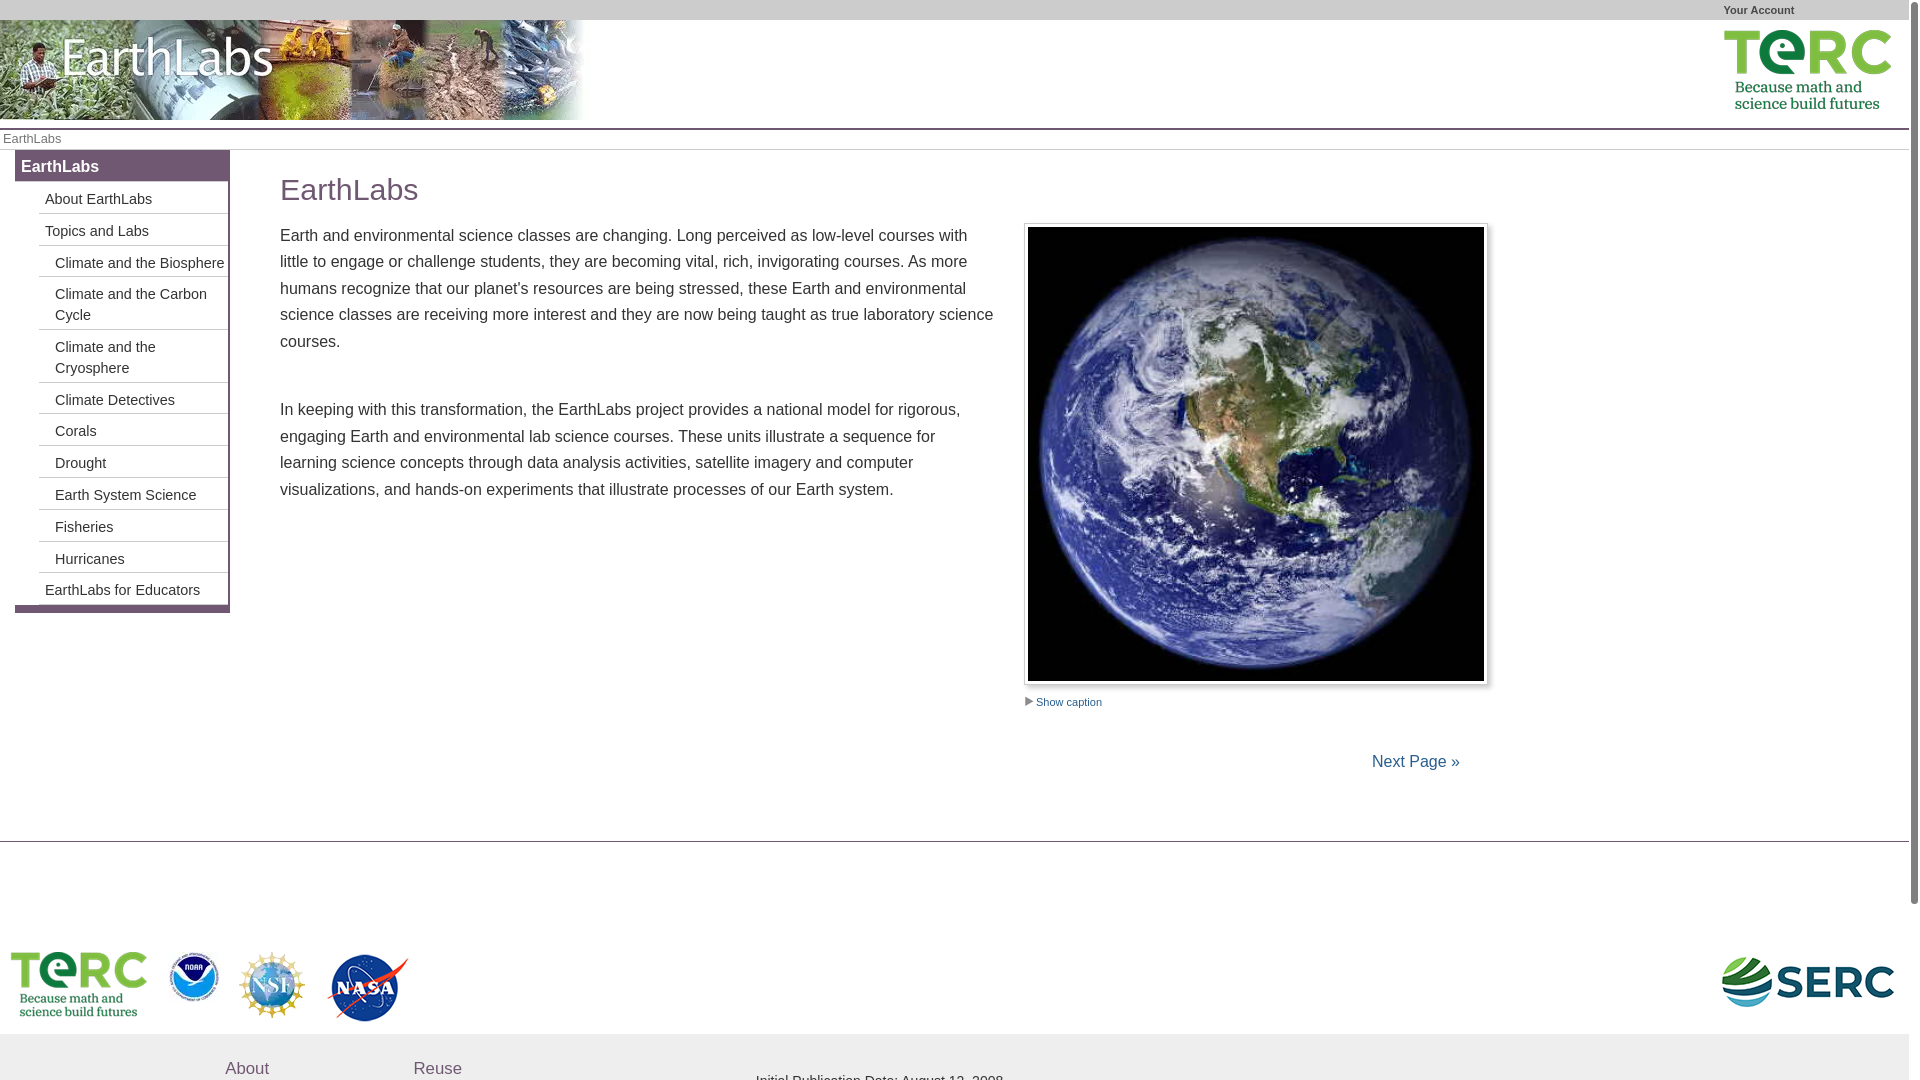 Image resolution: width=1920 pixels, height=1080 pixels. What do you see at coordinates (133, 303) in the screenshot?
I see `Climate and the Carbon Cycle` at bounding box center [133, 303].